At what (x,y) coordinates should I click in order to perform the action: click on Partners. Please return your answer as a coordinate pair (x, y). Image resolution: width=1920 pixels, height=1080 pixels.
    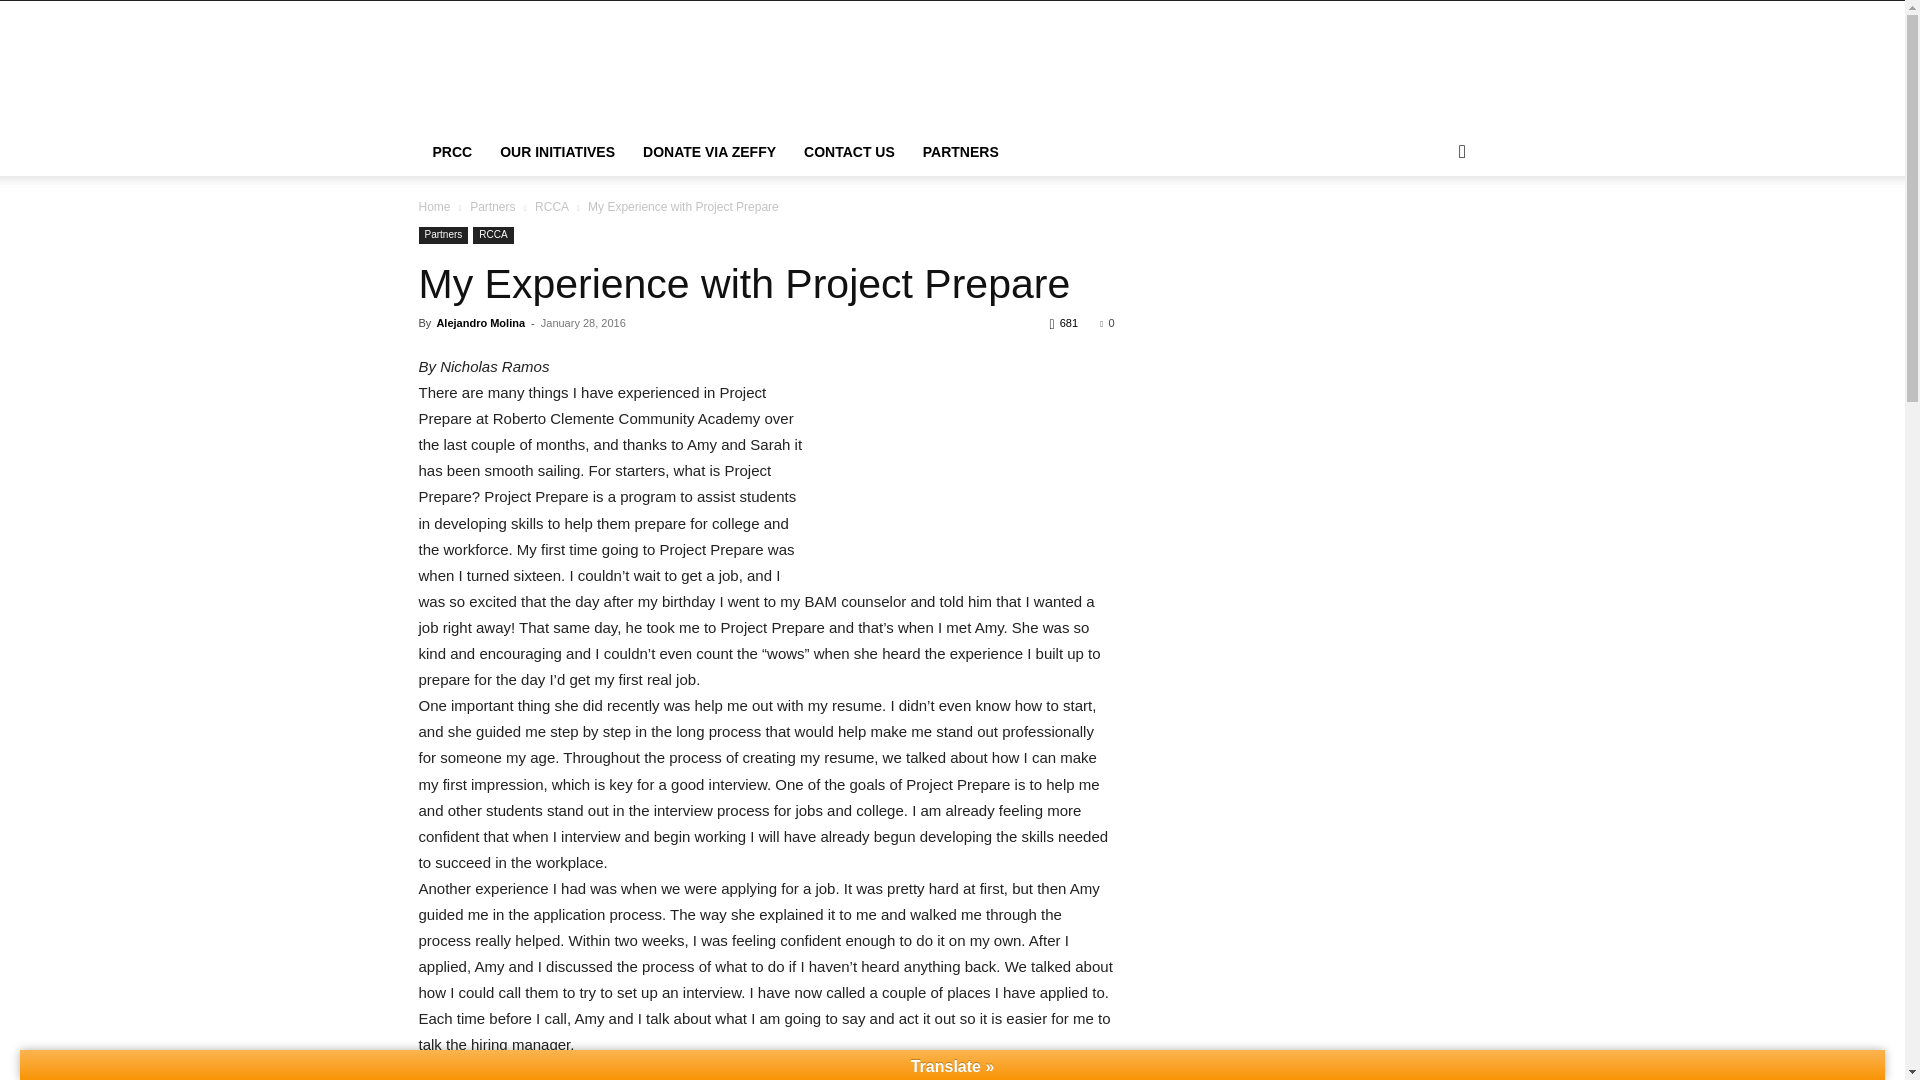
    Looking at the image, I should click on (492, 206).